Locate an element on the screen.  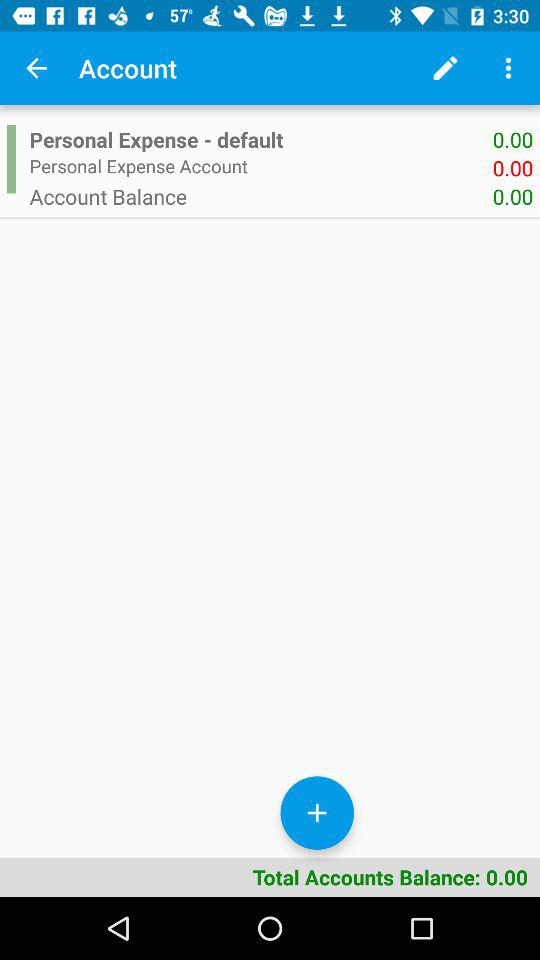
click the app to the right of account item is located at coordinates (444, 68).